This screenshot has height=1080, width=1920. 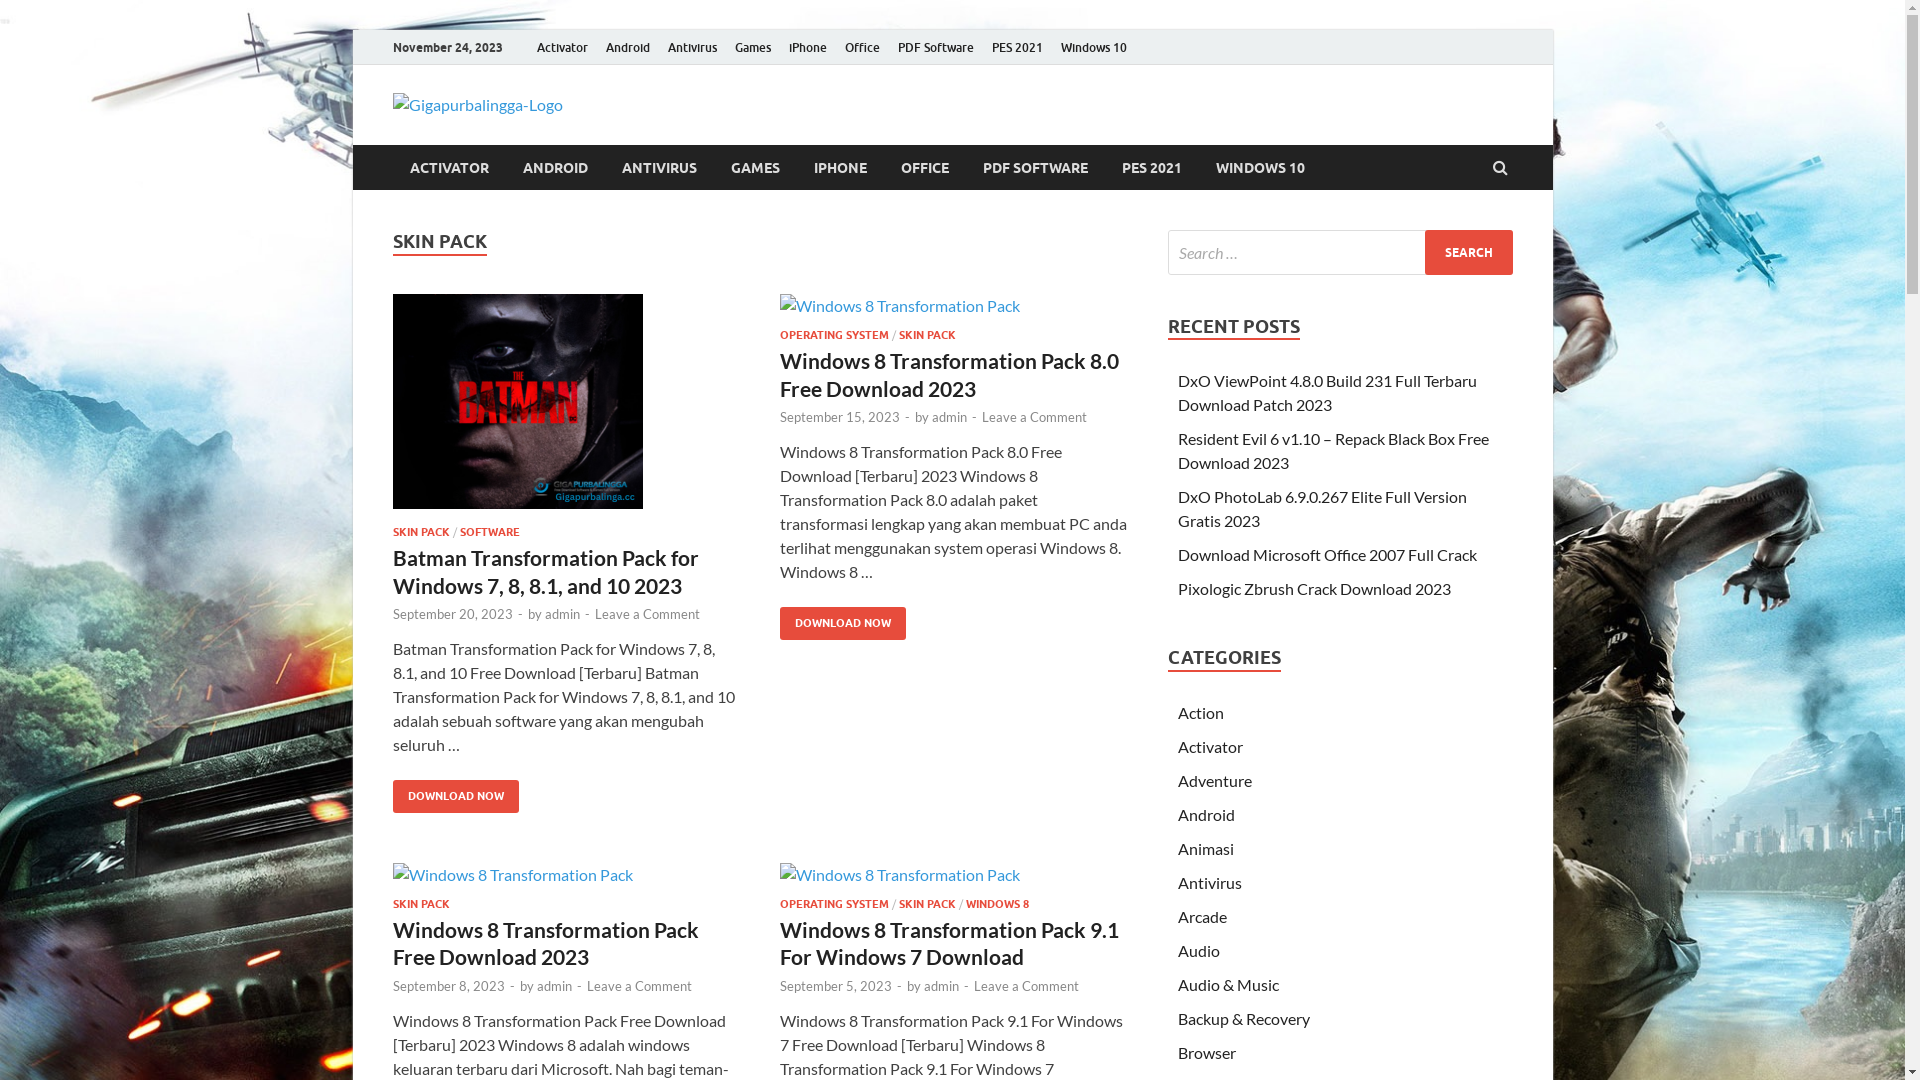 I want to click on ANTIVIRUS, so click(x=658, y=168).